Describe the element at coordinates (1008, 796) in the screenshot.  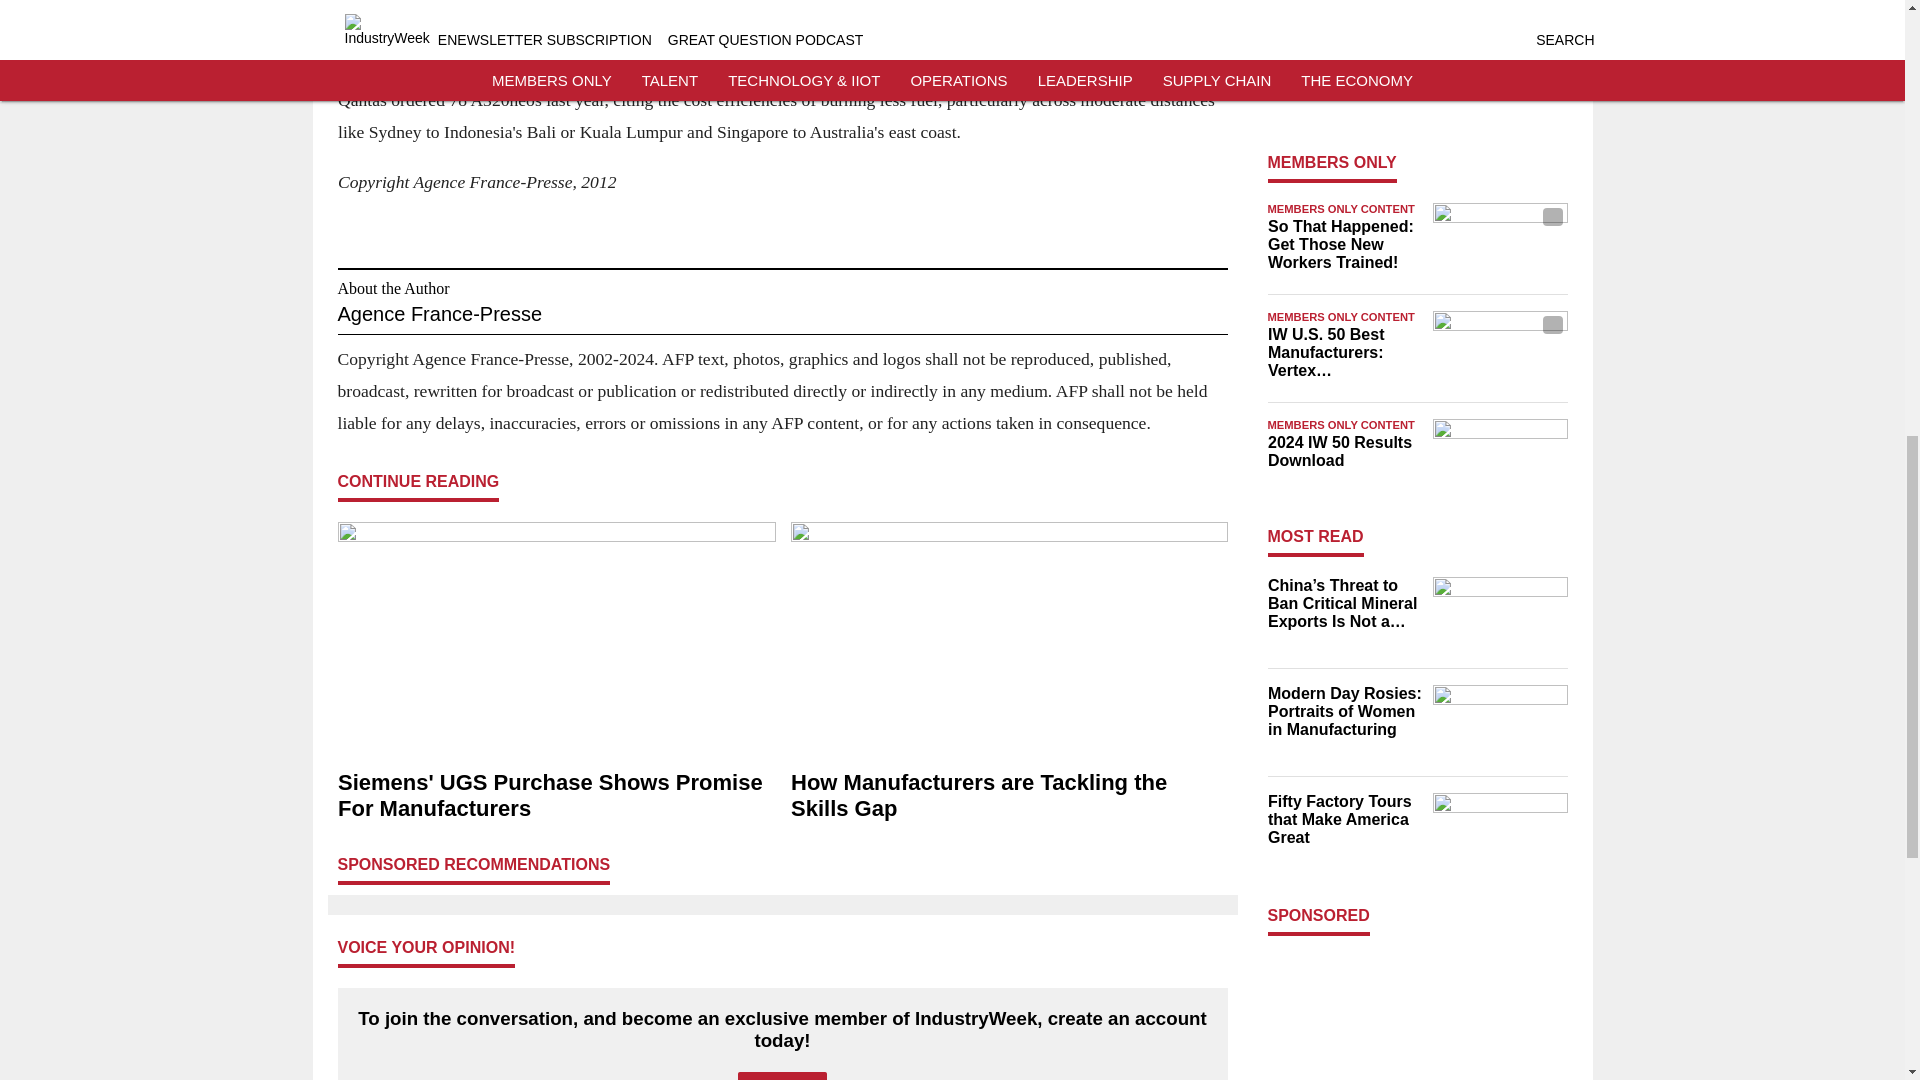
I see `How Manufacturers are Tackling the Skills Gap` at that location.